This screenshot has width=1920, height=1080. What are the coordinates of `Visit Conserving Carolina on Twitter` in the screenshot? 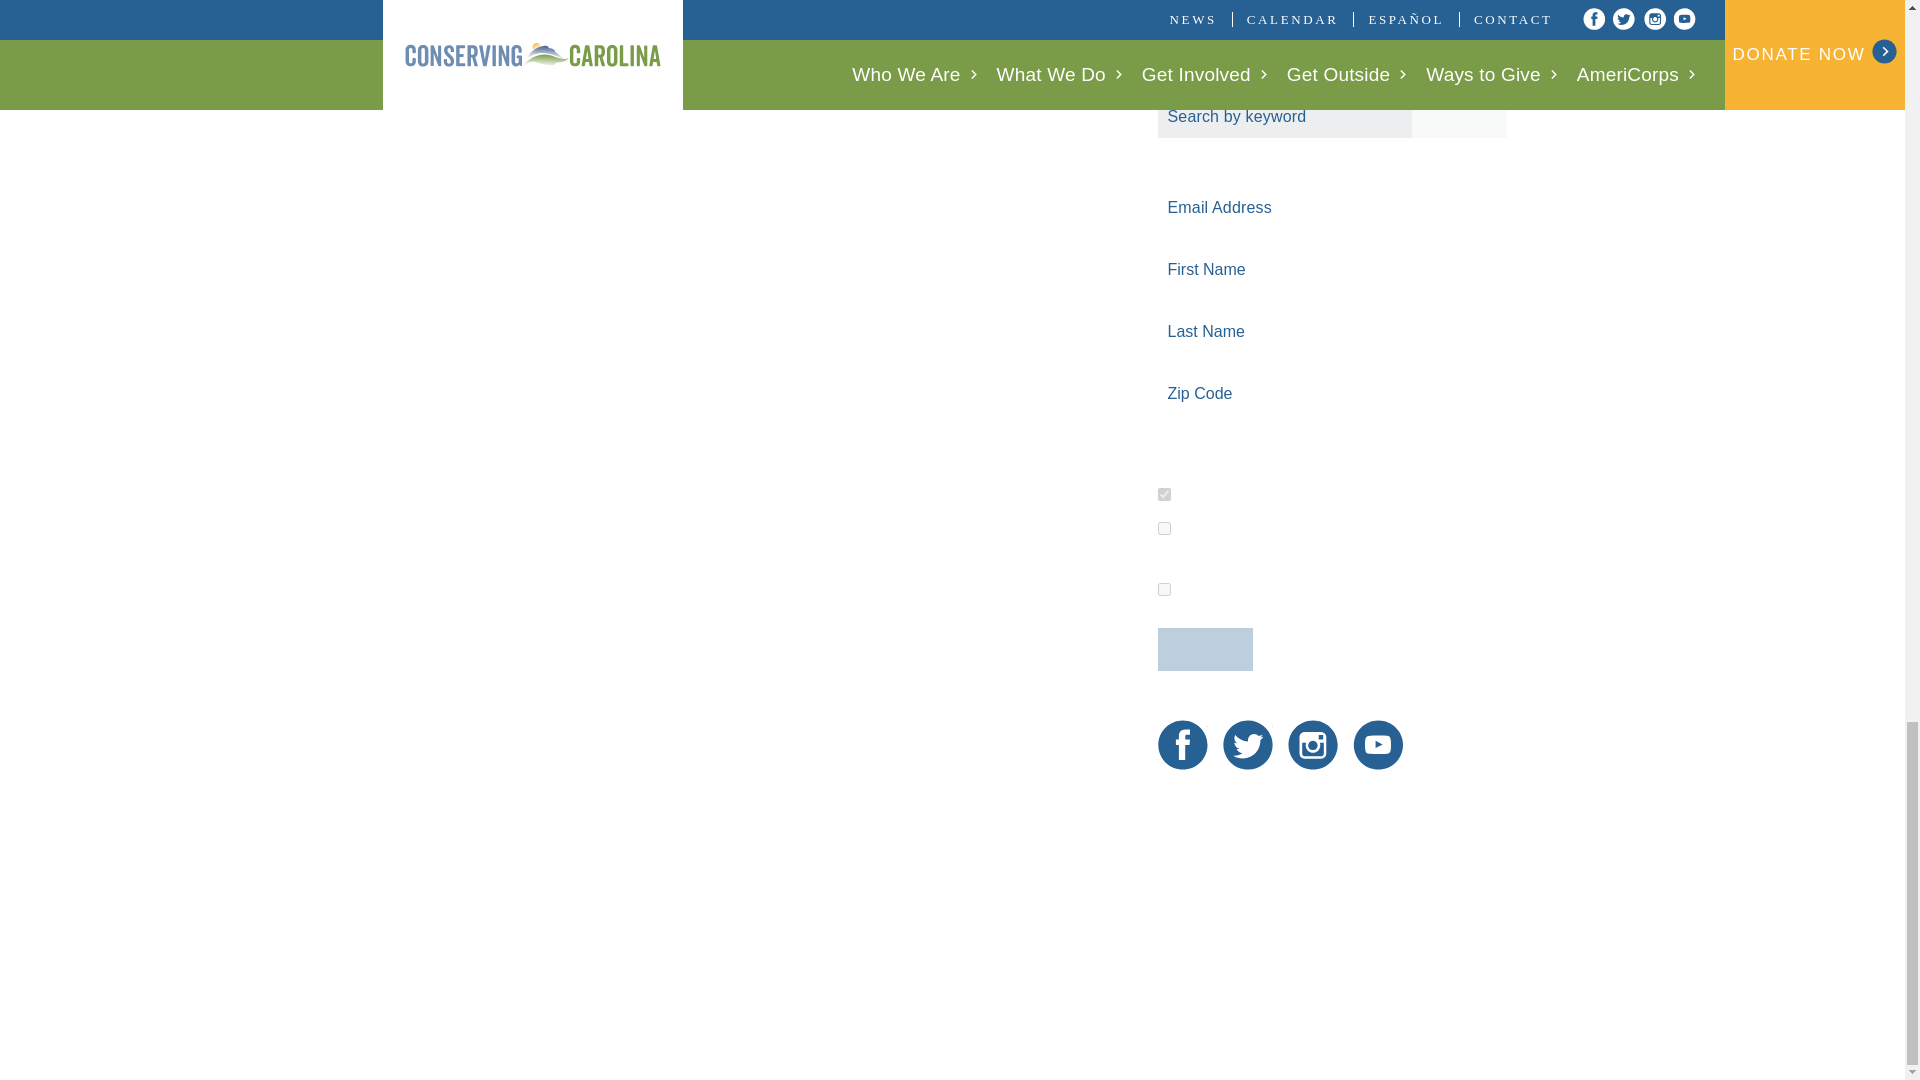 It's located at (1248, 745).